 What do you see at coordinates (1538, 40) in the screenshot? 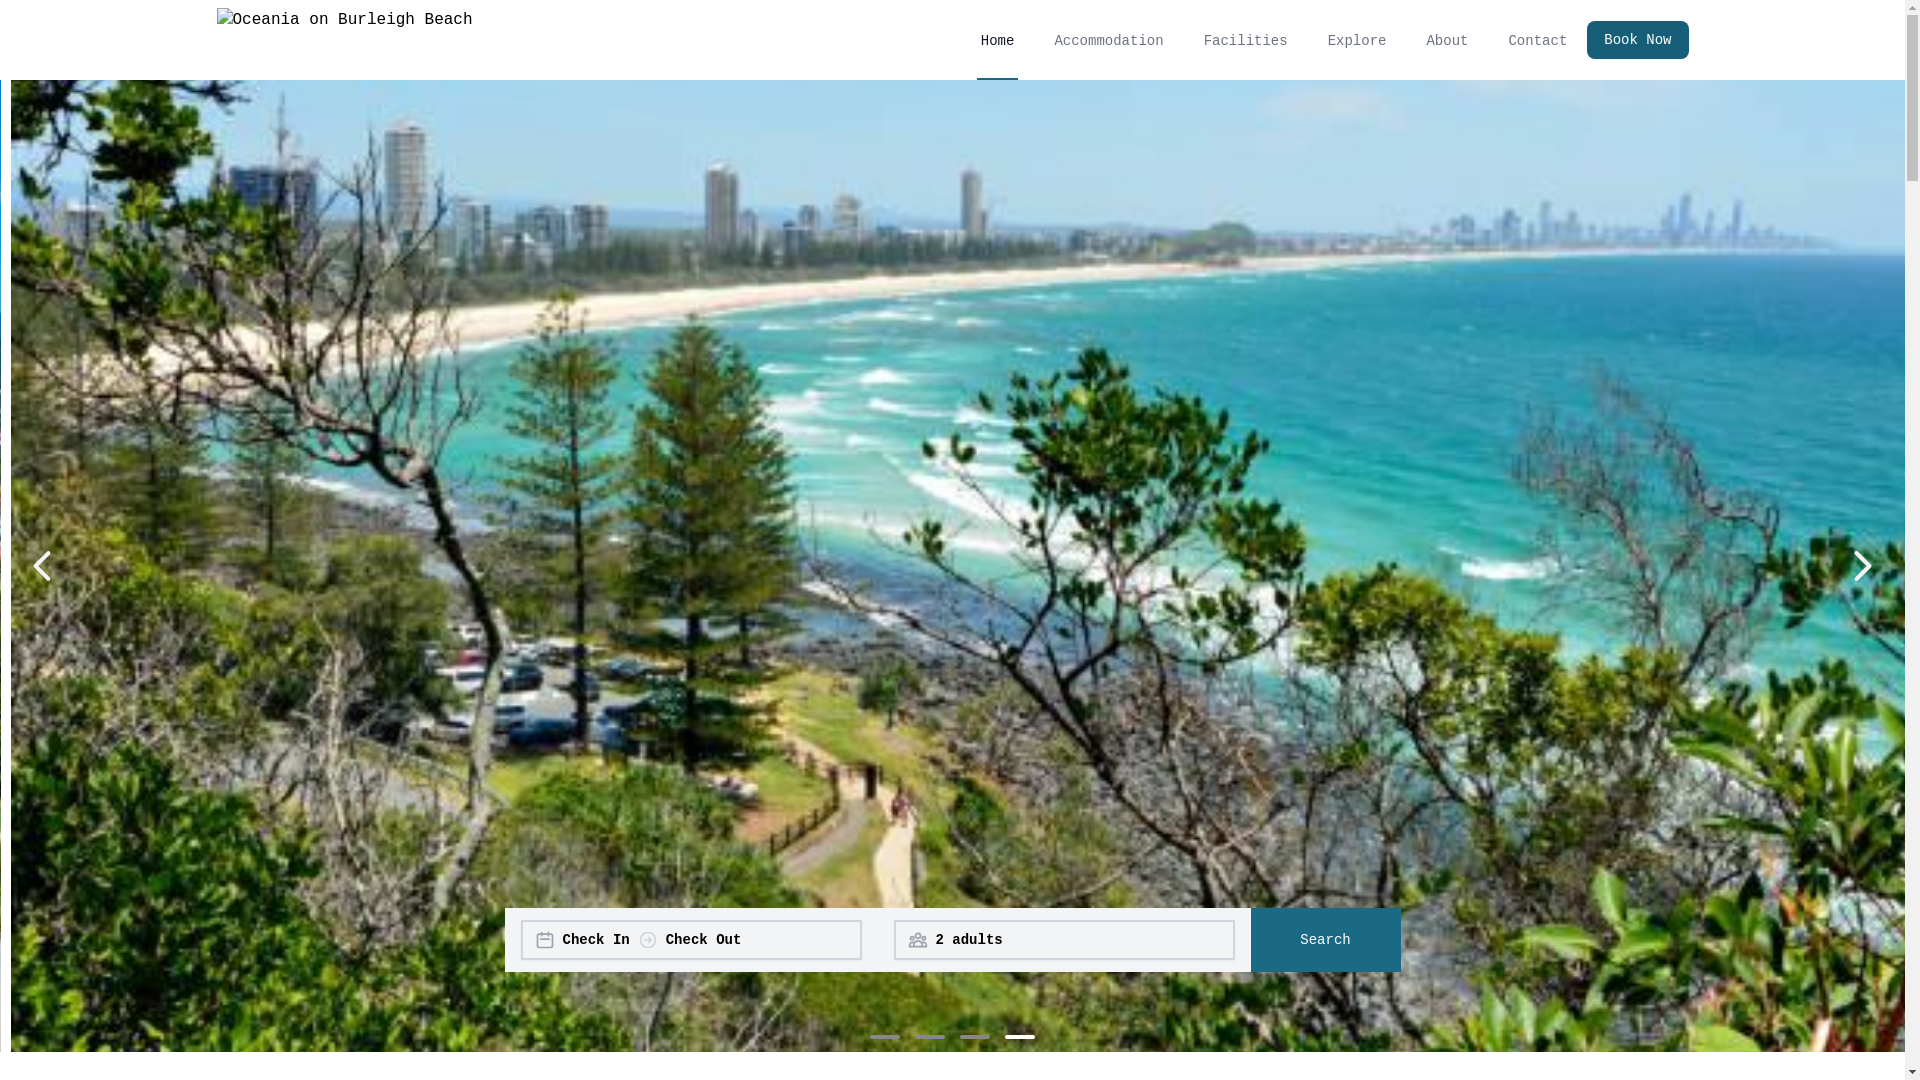
I see `Contact` at bounding box center [1538, 40].